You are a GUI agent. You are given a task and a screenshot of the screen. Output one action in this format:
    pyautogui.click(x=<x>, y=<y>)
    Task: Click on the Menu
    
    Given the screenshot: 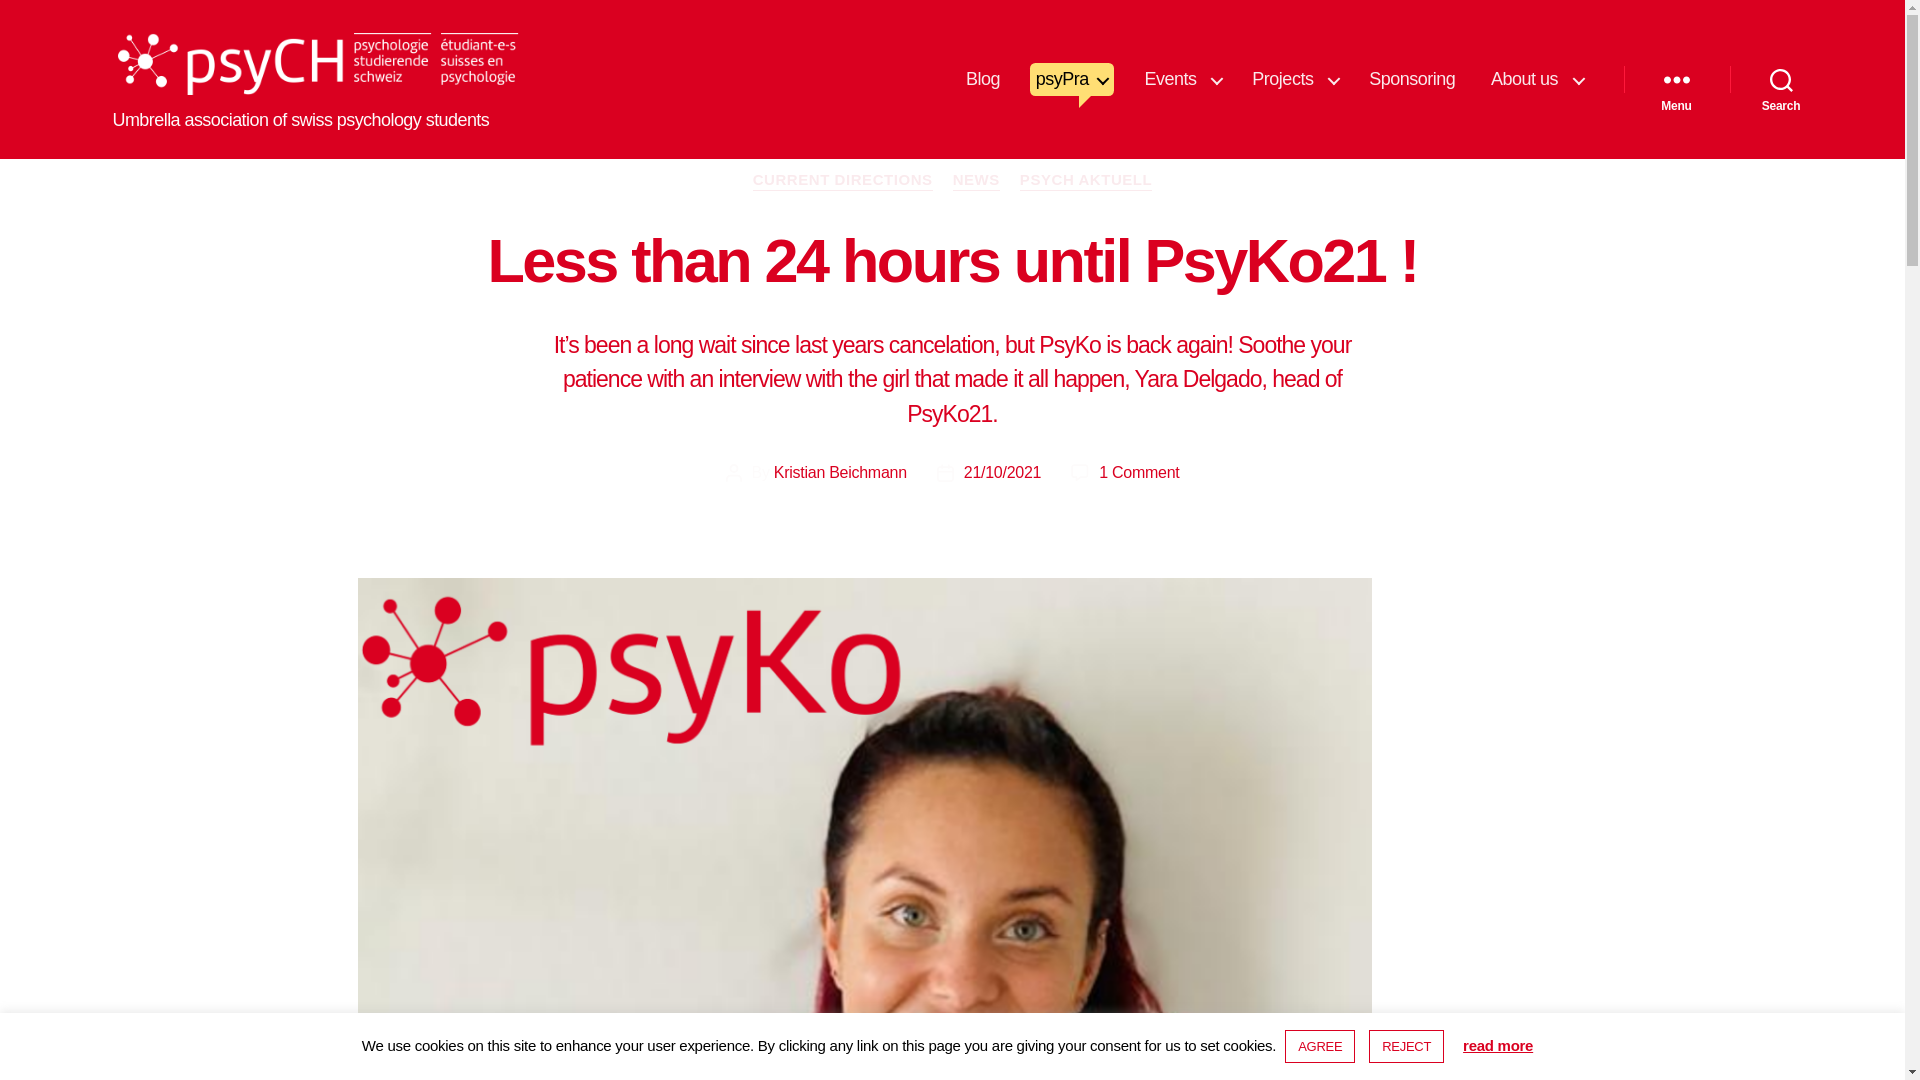 What is the action you would take?
    pyautogui.click(x=1676, y=80)
    